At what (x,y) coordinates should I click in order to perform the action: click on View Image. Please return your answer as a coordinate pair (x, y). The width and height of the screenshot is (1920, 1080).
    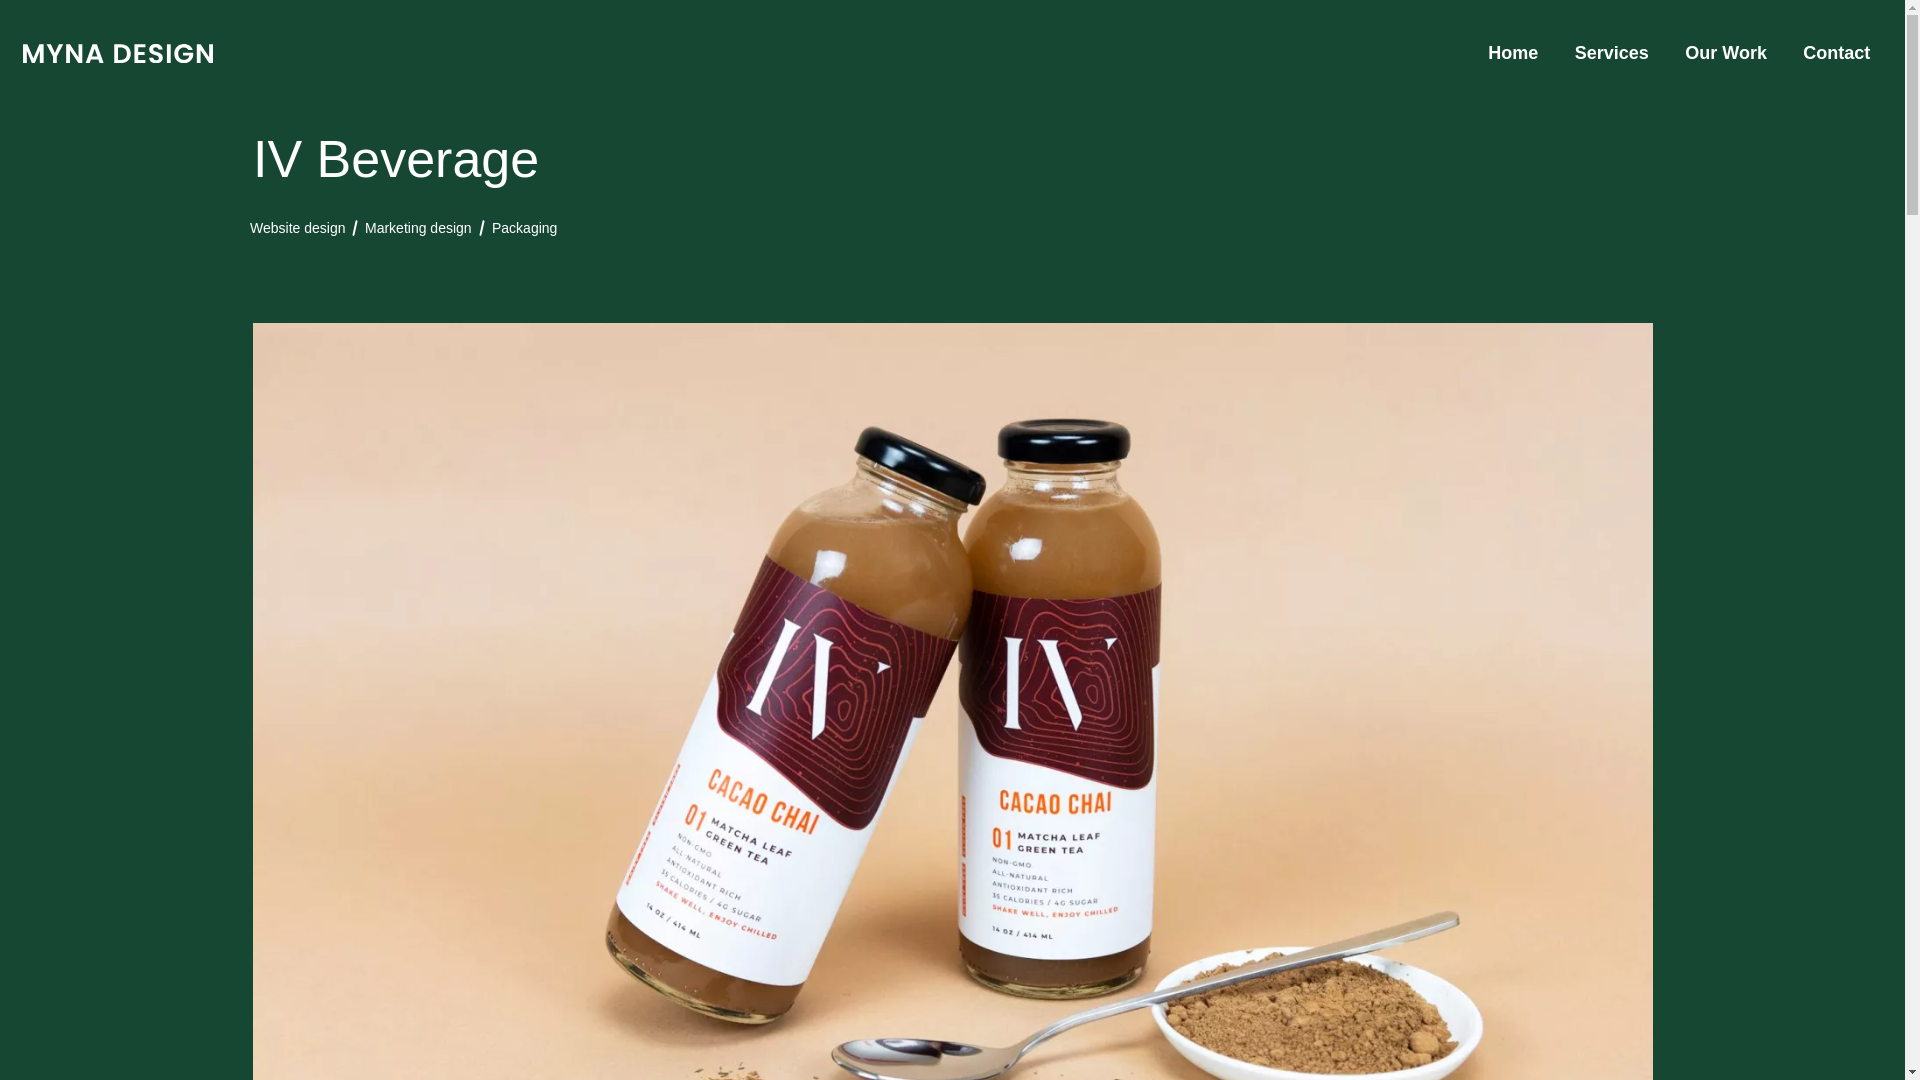
    Looking at the image, I should click on (118, 53).